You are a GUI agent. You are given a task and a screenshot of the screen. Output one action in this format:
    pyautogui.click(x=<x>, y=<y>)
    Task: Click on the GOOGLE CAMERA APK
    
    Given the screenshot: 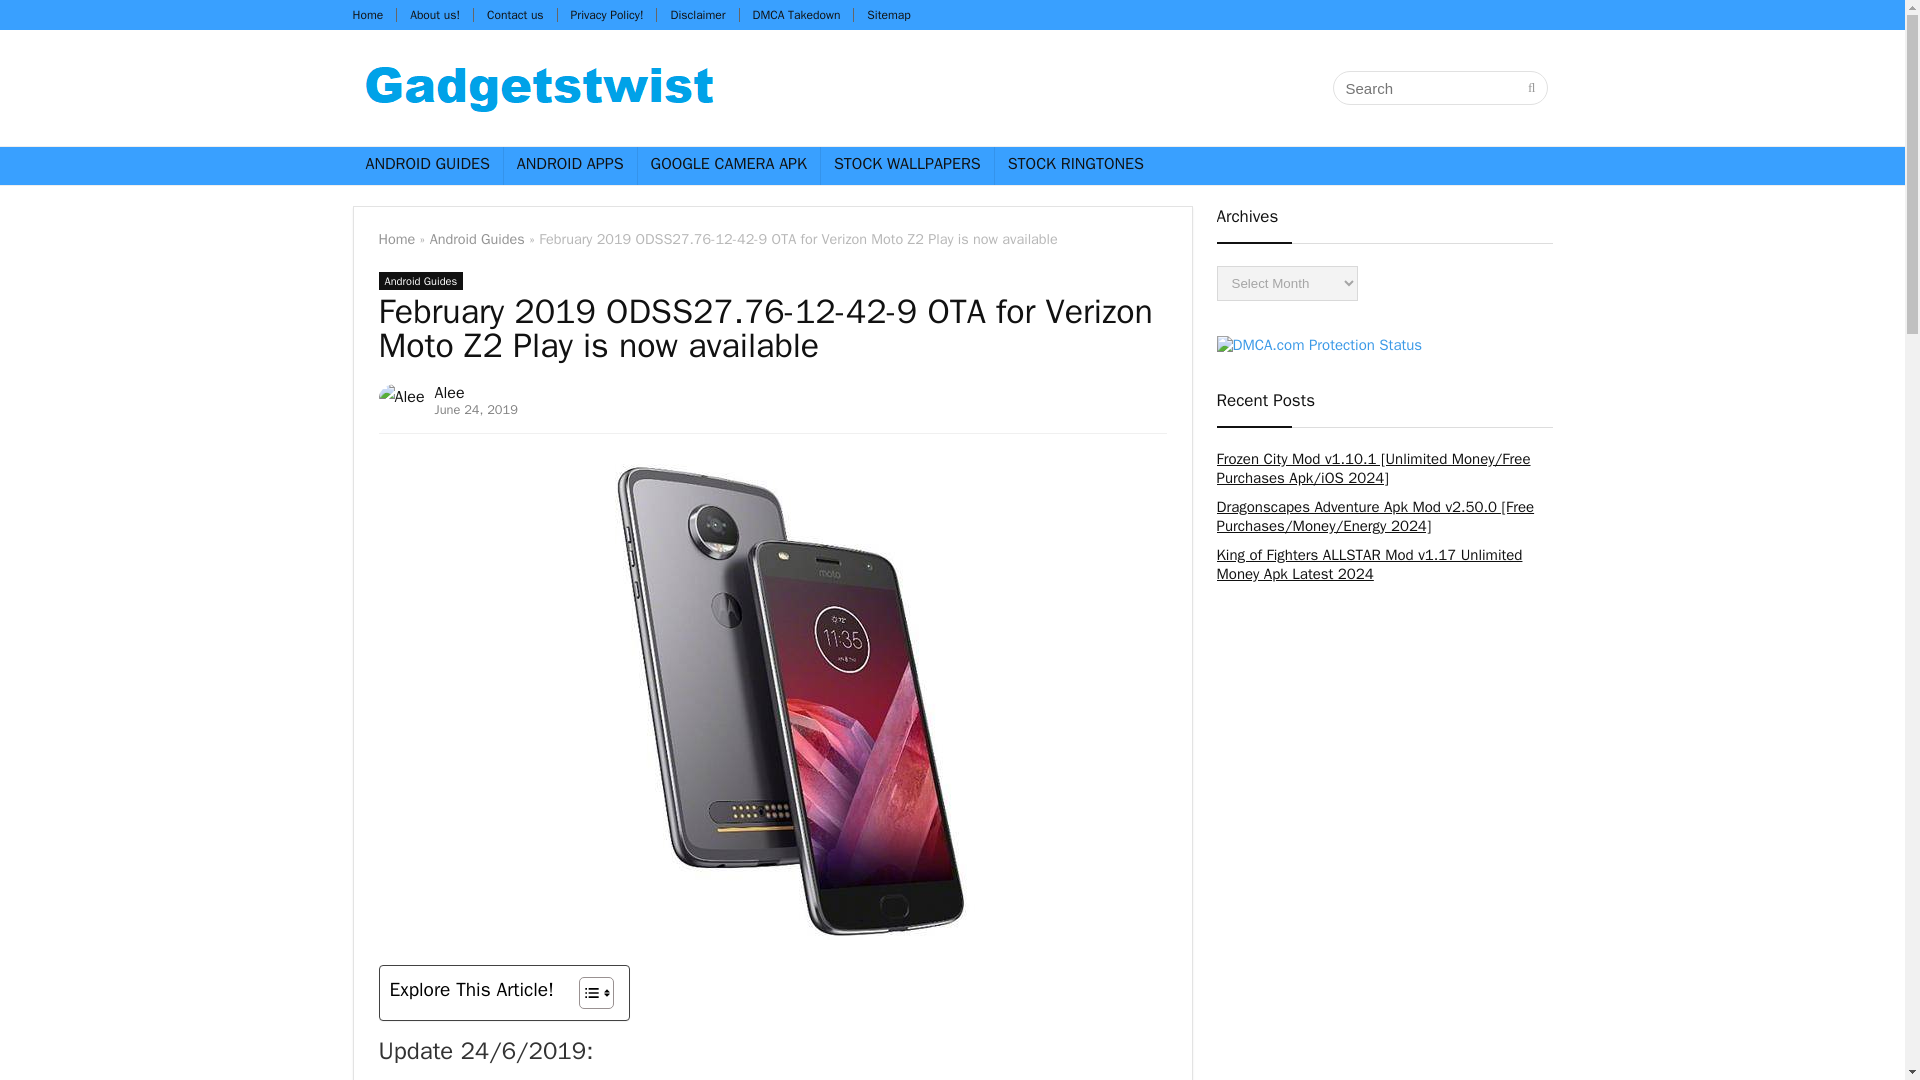 What is the action you would take?
    pyautogui.click(x=728, y=165)
    